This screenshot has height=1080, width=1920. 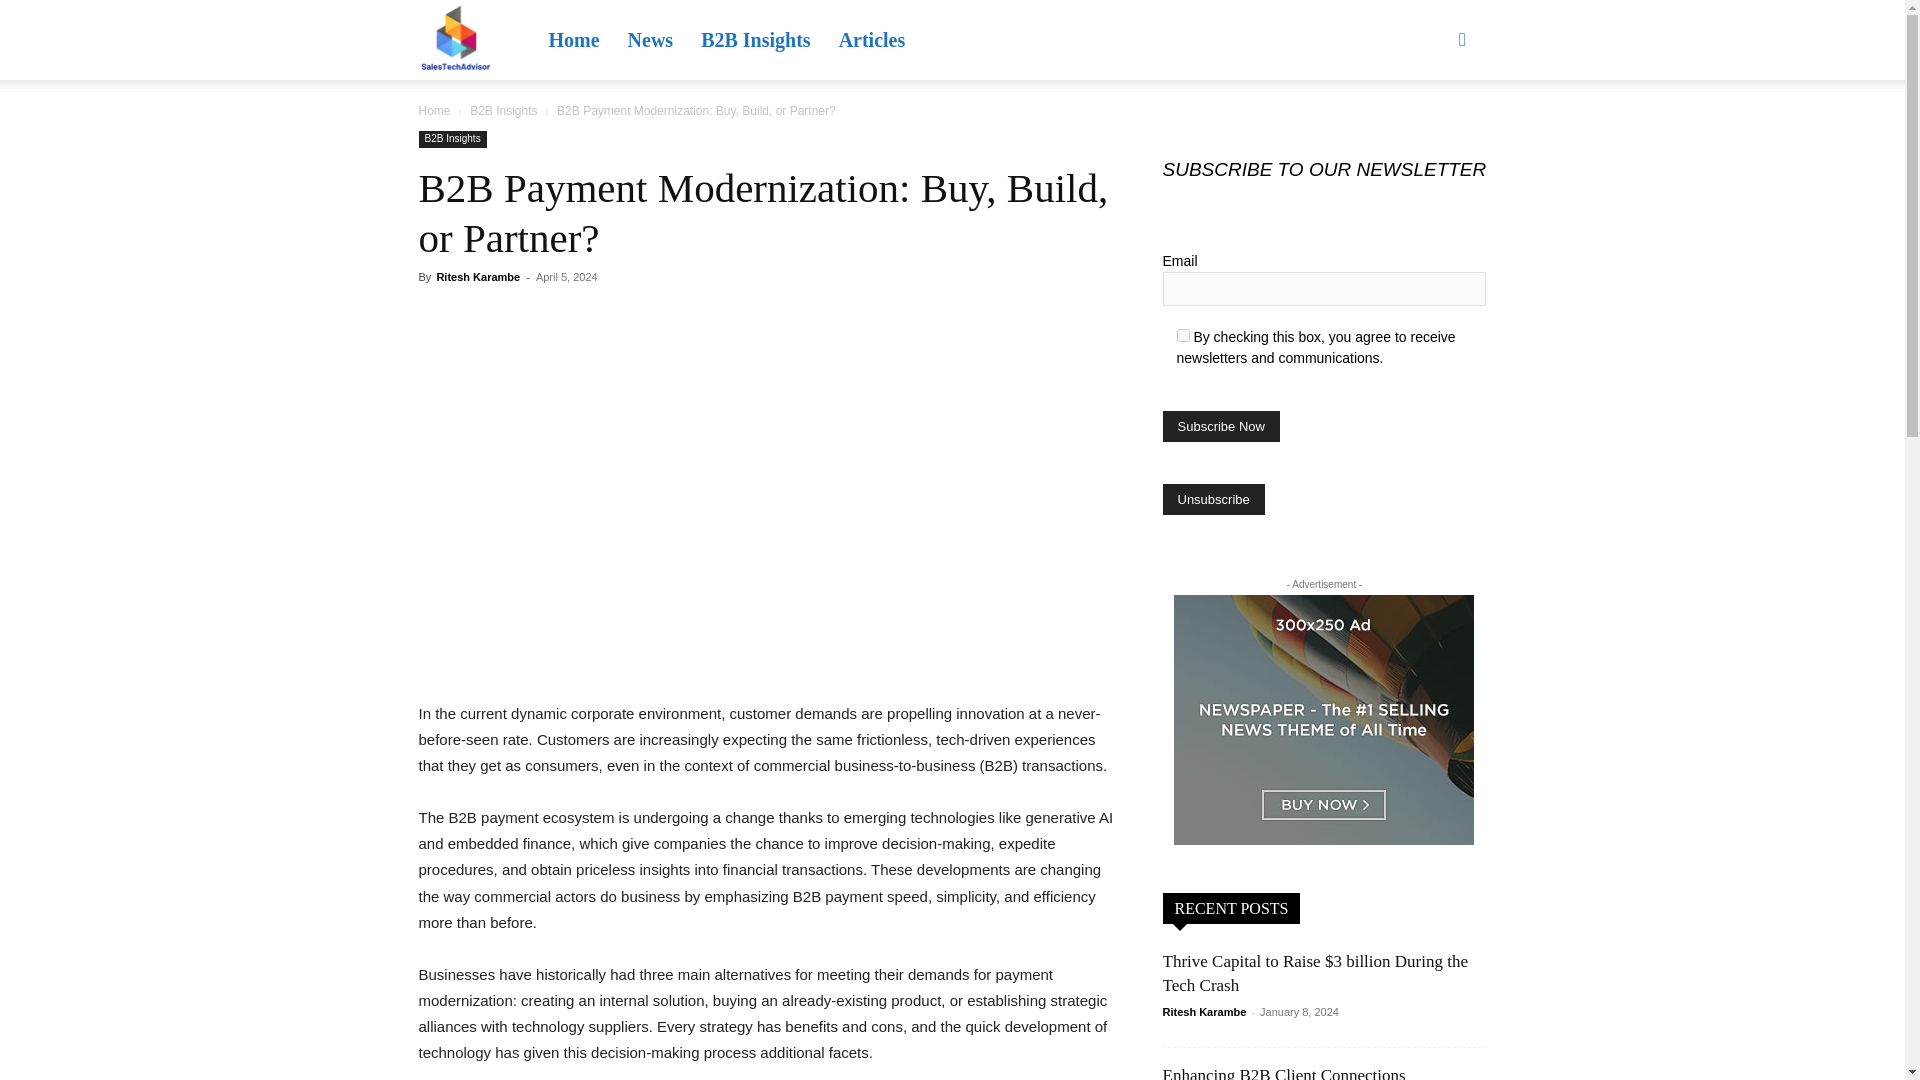 I want to click on Unsubscribe, so click(x=1212, y=499).